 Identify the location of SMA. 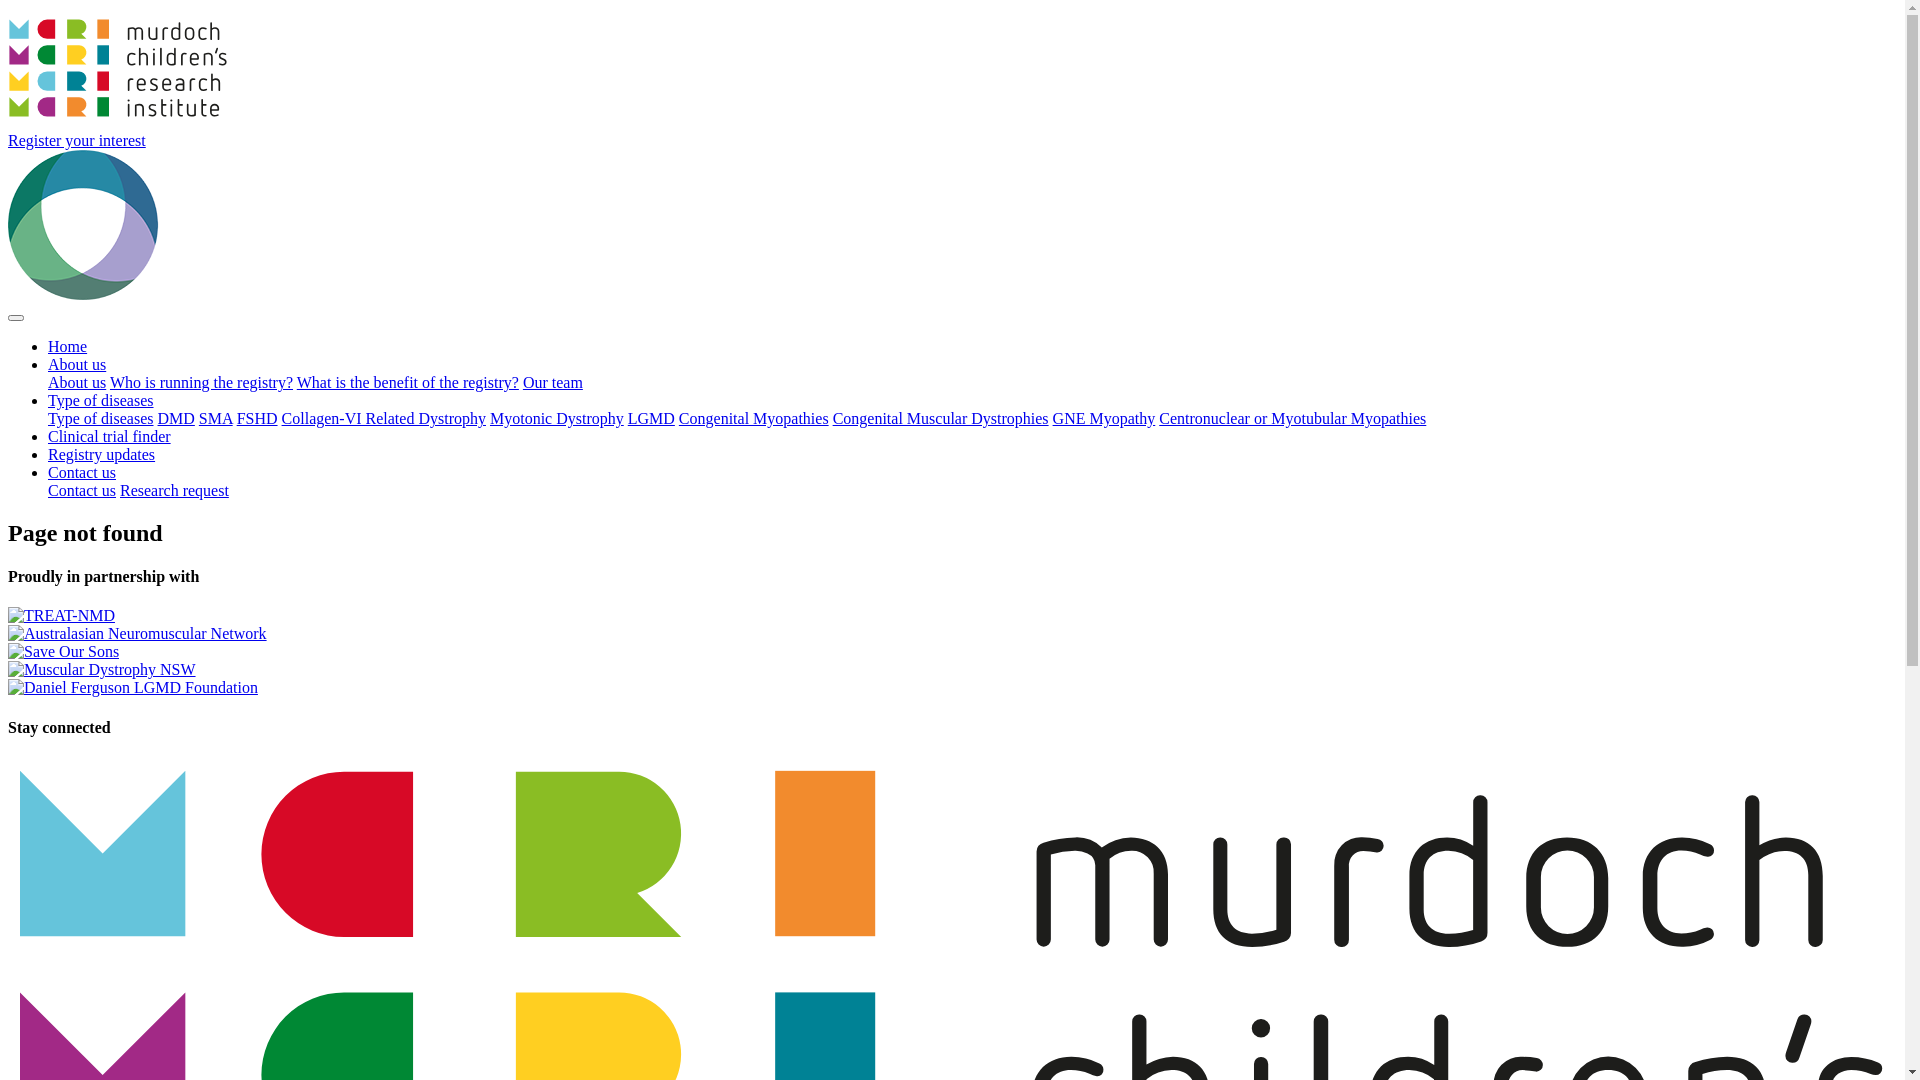
(216, 418).